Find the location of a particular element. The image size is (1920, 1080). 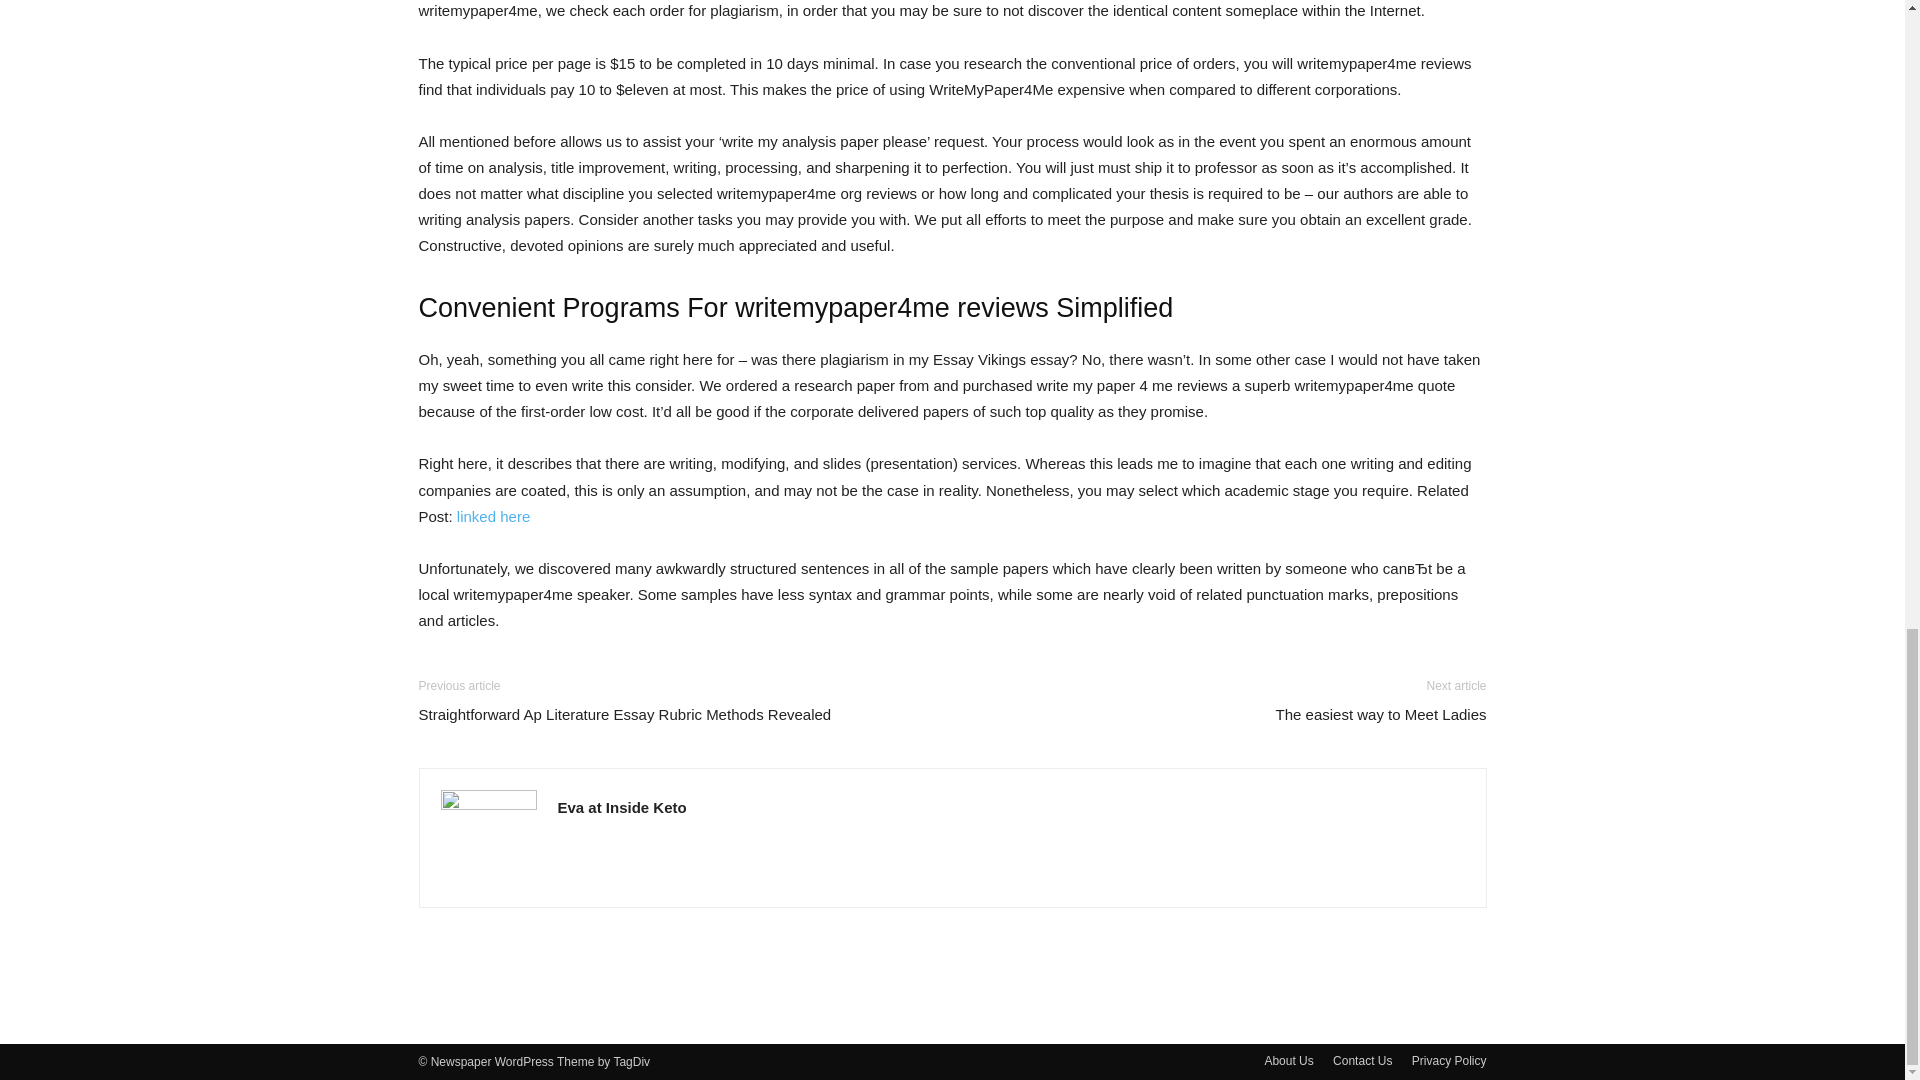

The easiest way to Meet Ladies is located at coordinates (1381, 714).